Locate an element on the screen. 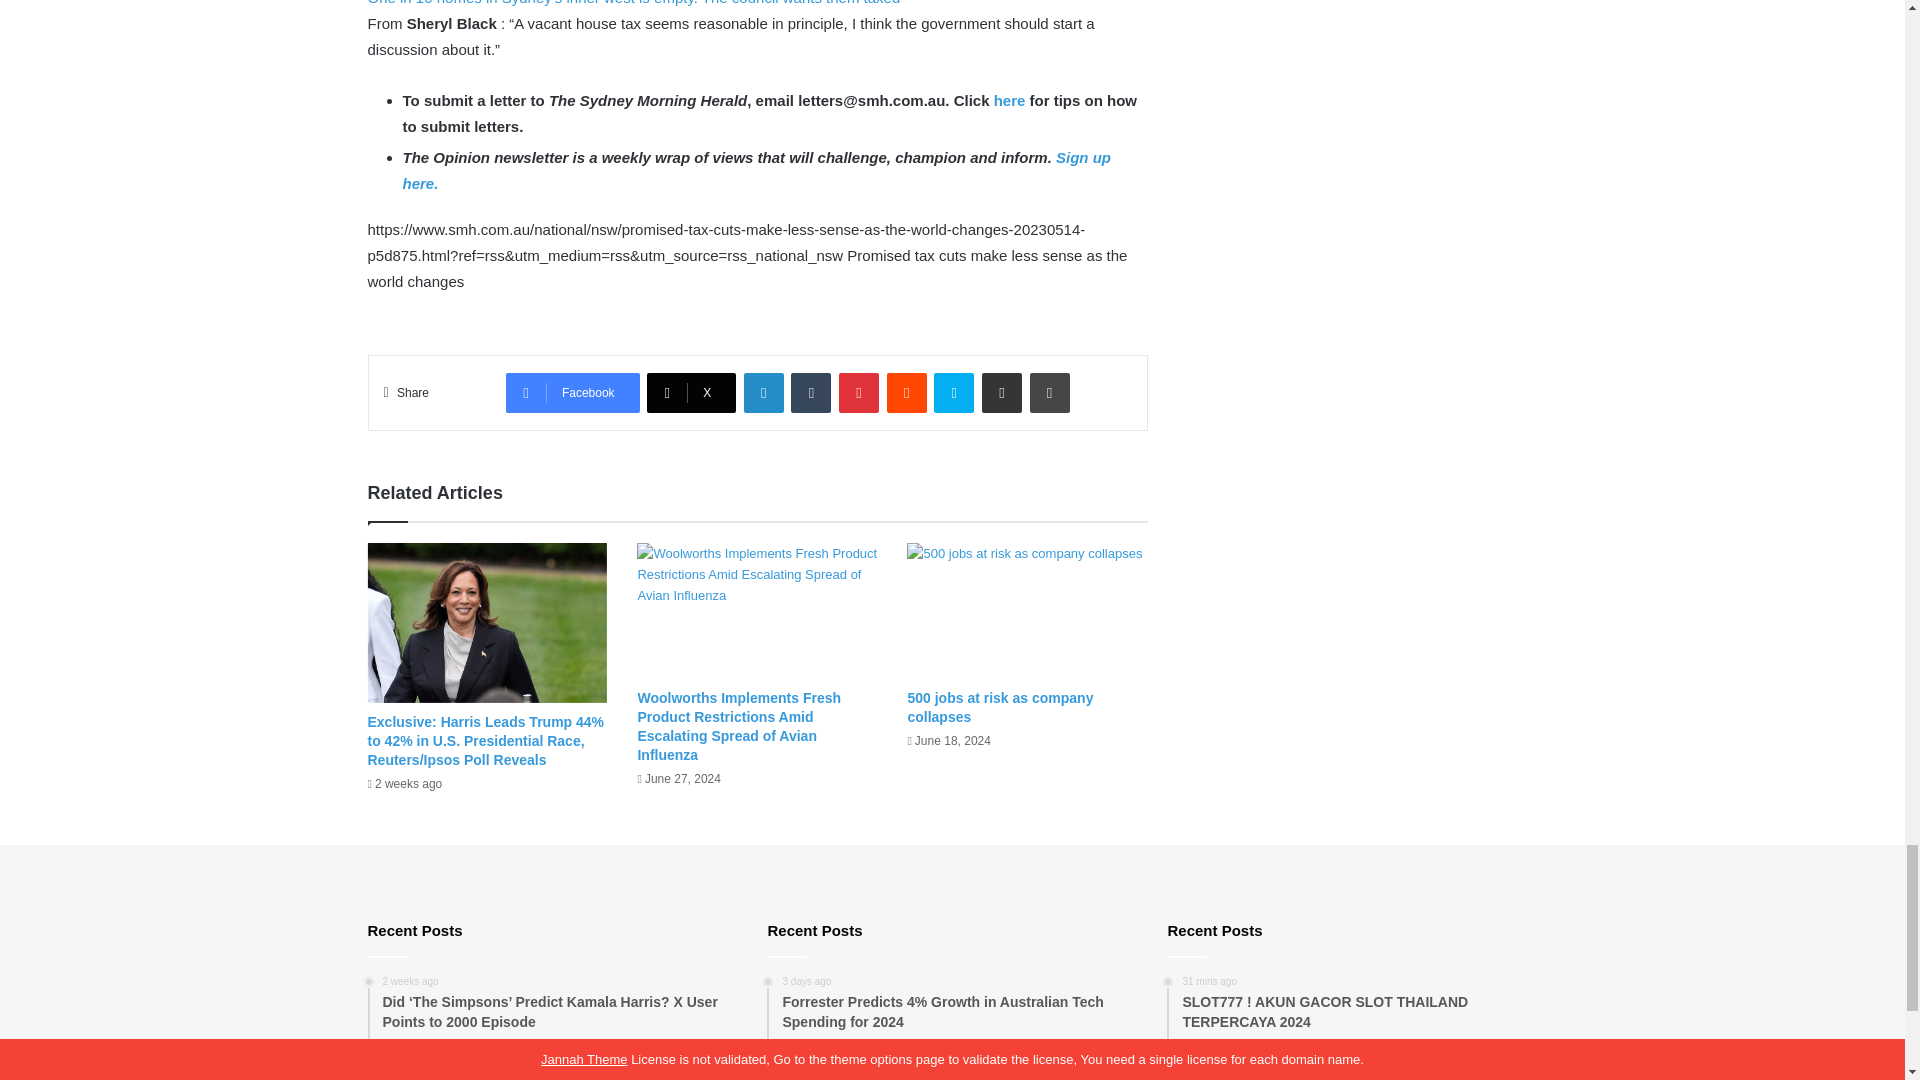 The image size is (1920, 1080). Skype is located at coordinates (953, 392).